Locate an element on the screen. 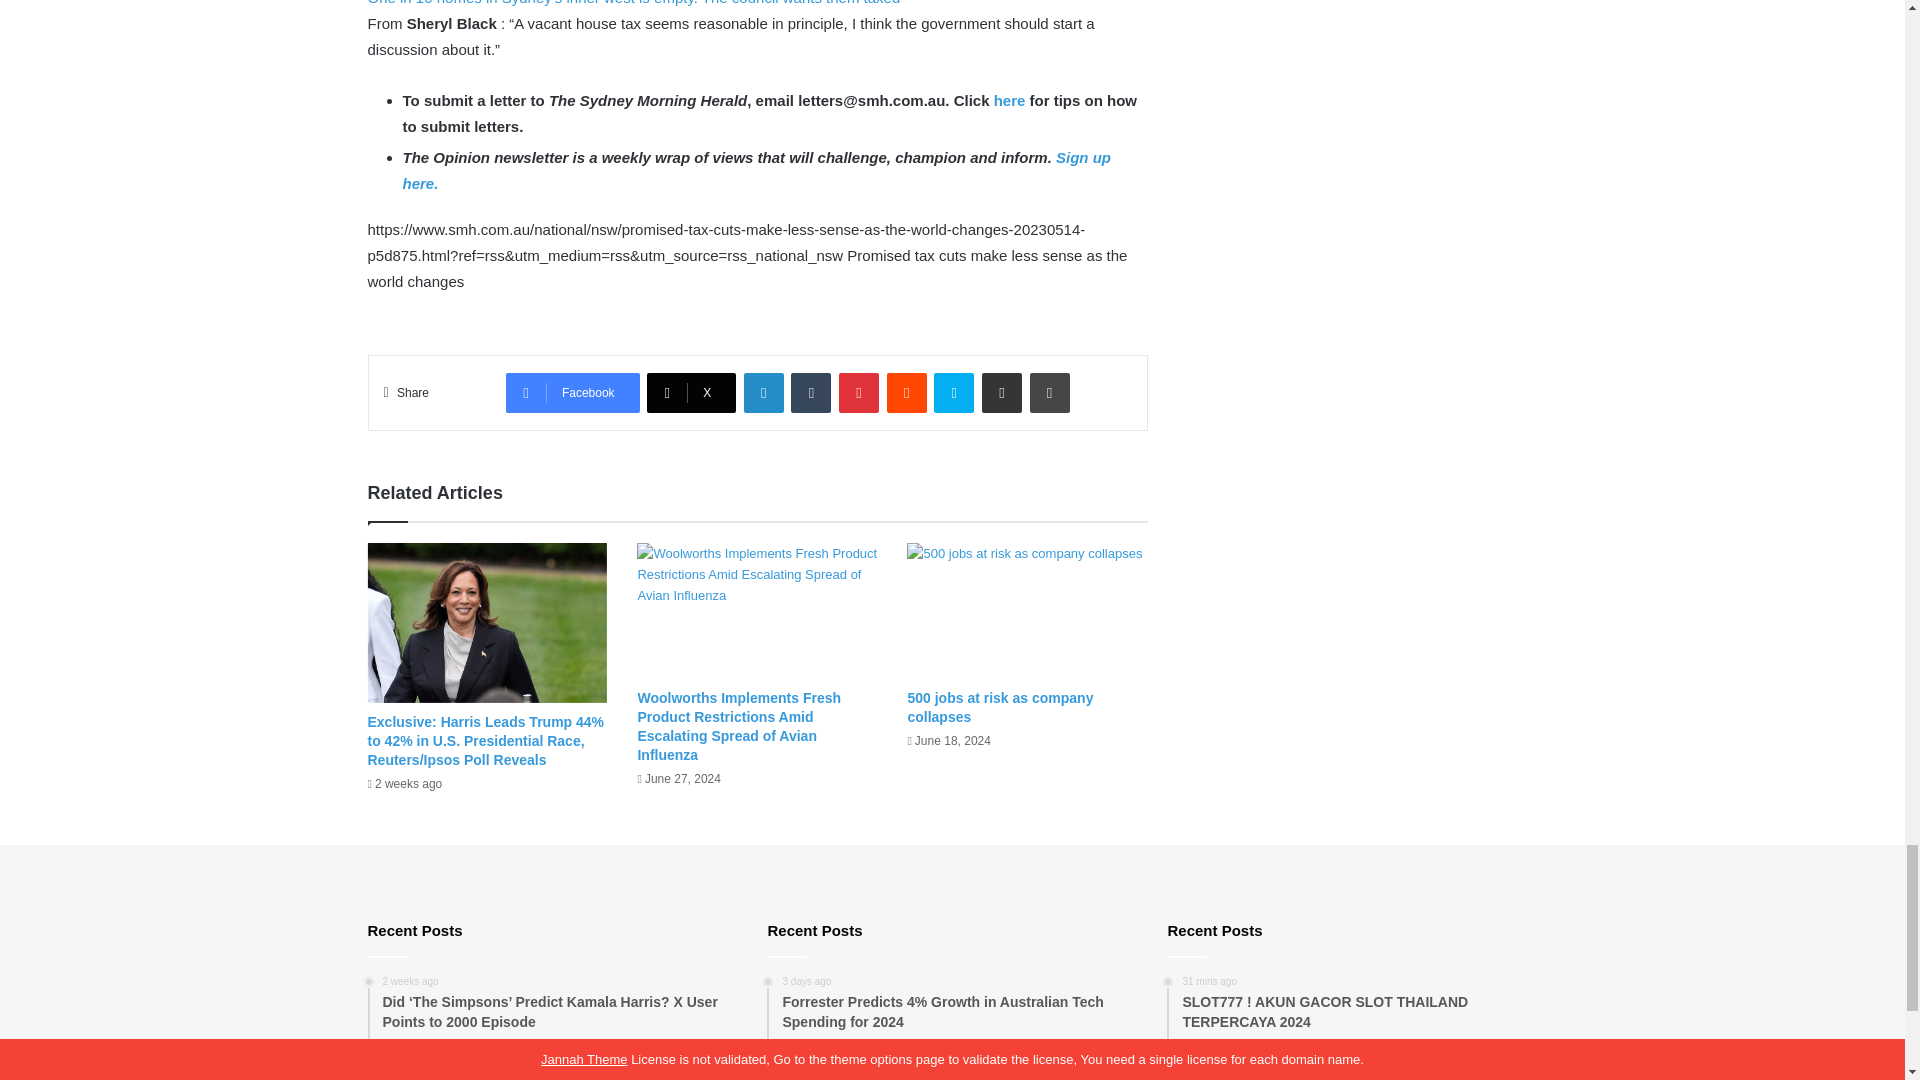 The image size is (1920, 1080). Skype is located at coordinates (953, 392).